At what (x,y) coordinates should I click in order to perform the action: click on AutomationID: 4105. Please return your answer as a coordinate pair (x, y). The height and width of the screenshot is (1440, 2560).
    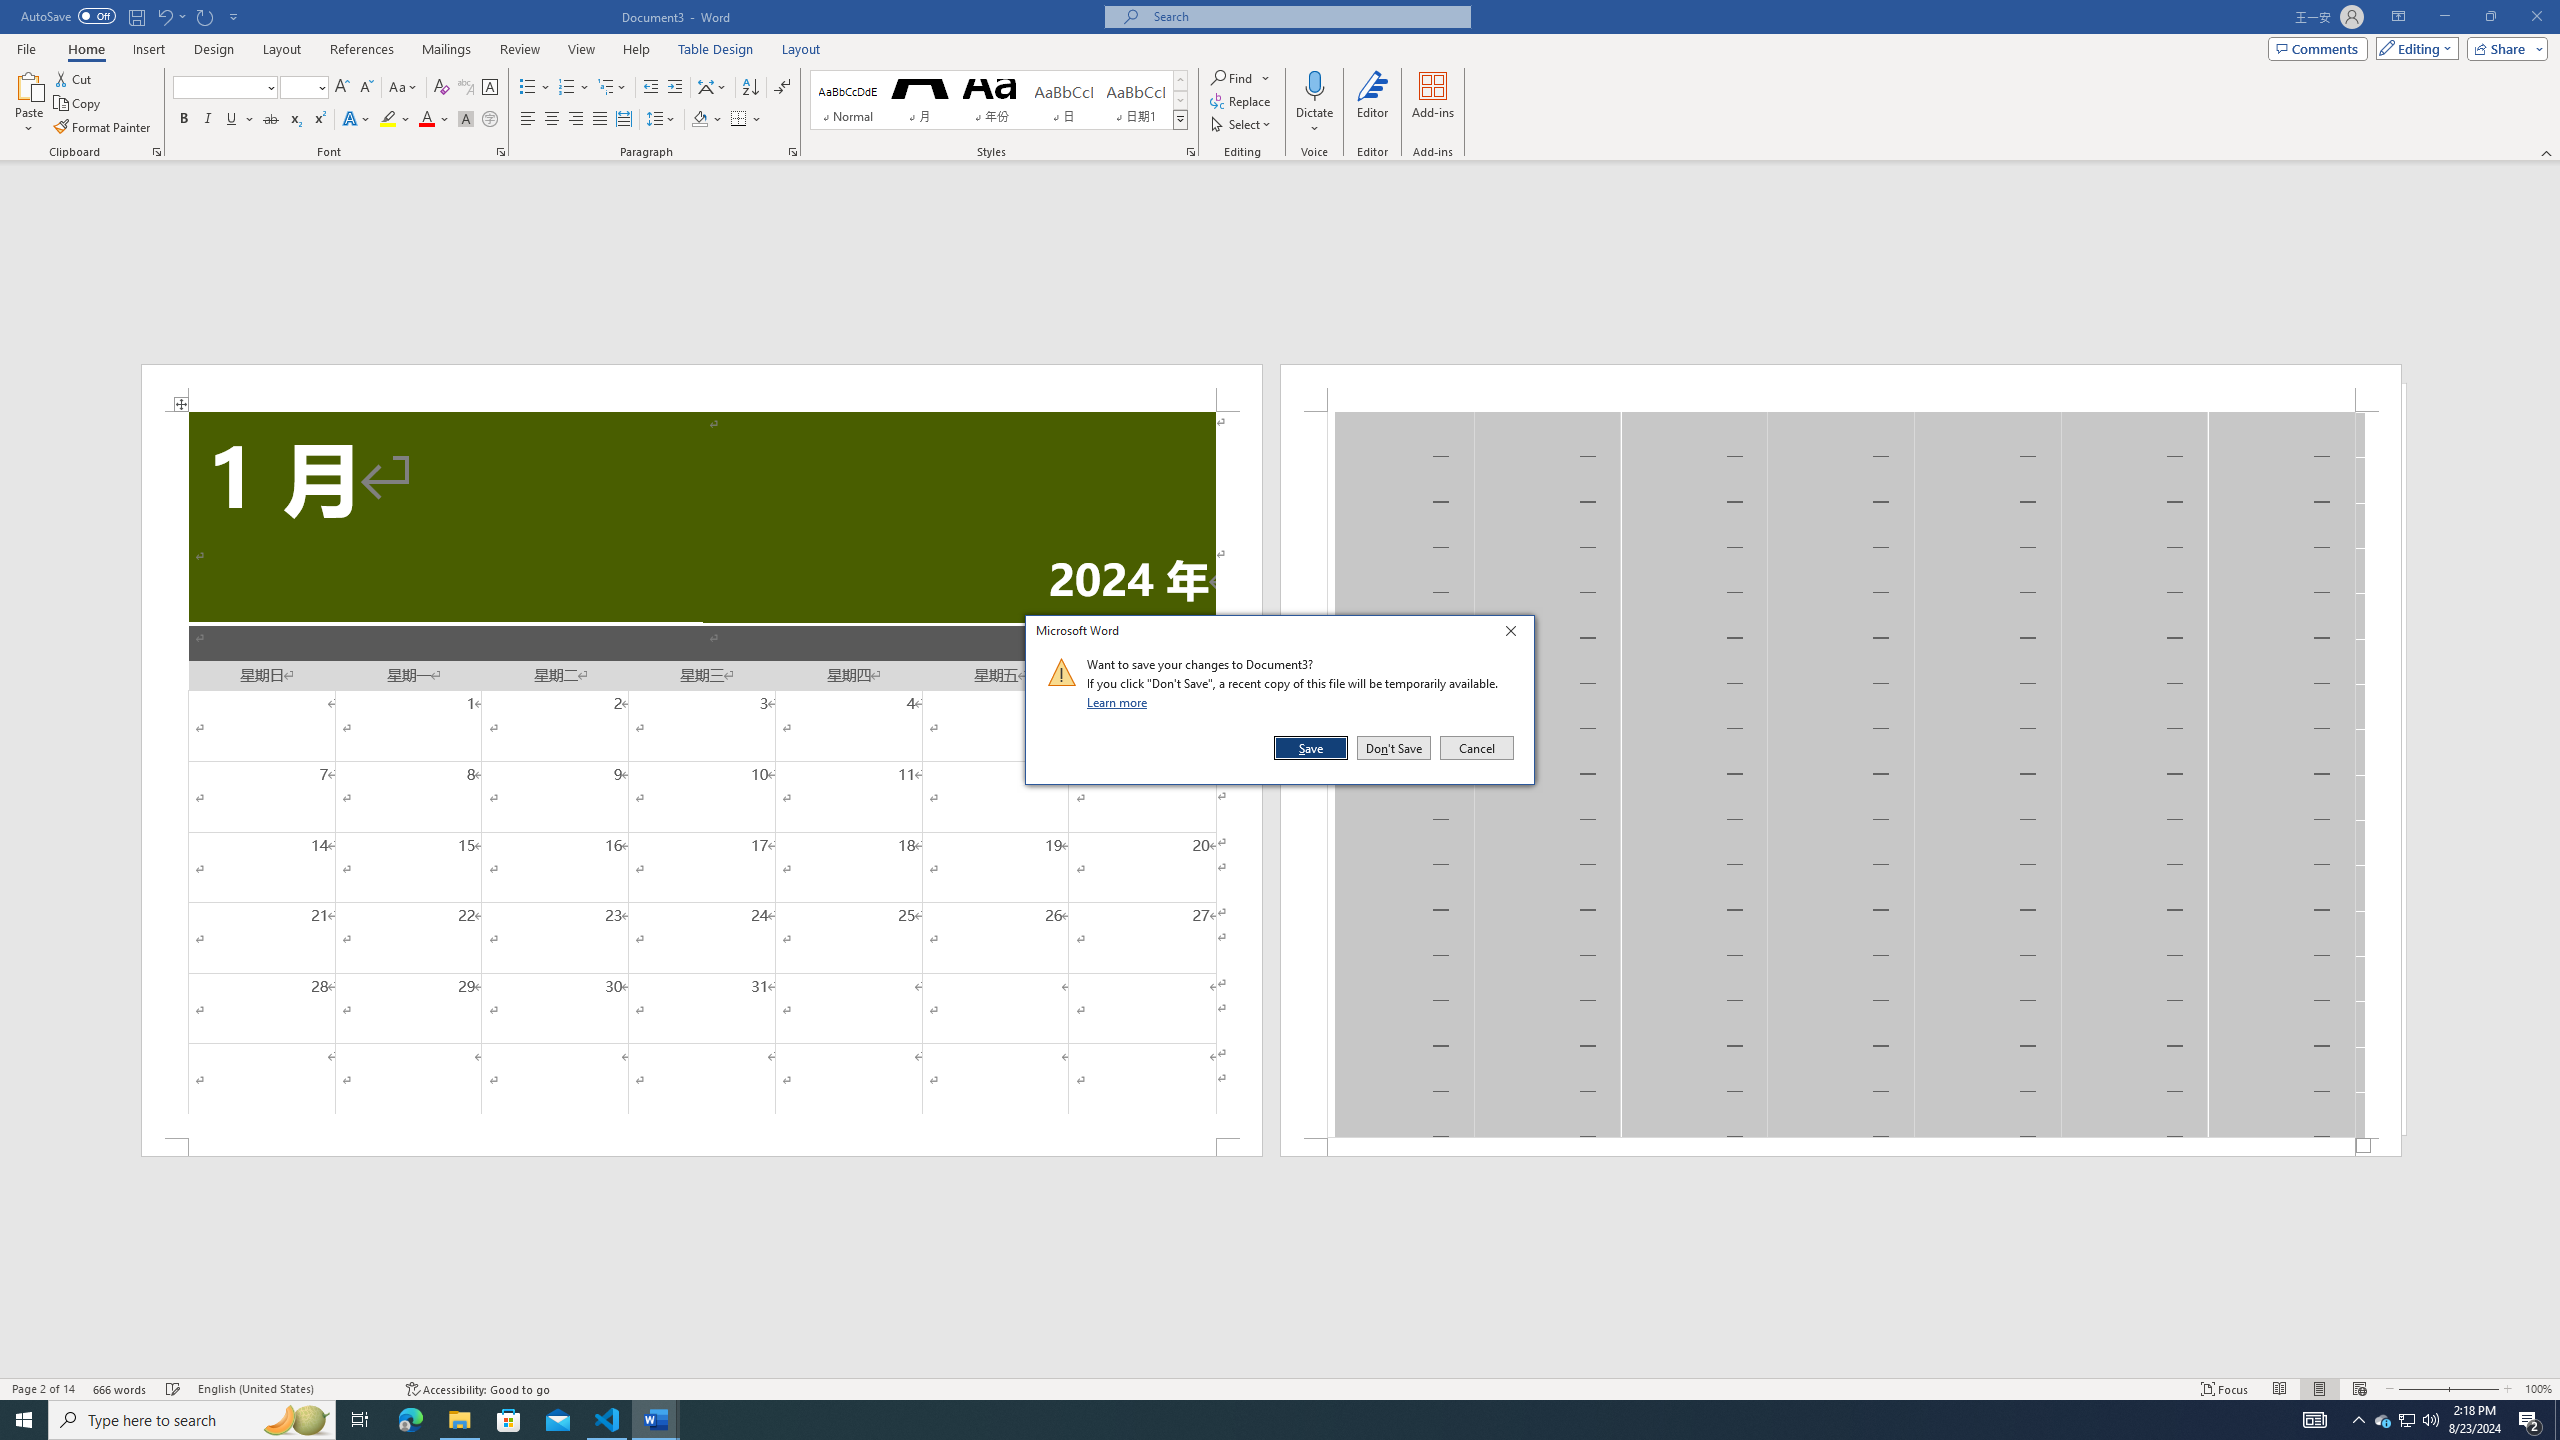
    Looking at the image, I should click on (2315, 1420).